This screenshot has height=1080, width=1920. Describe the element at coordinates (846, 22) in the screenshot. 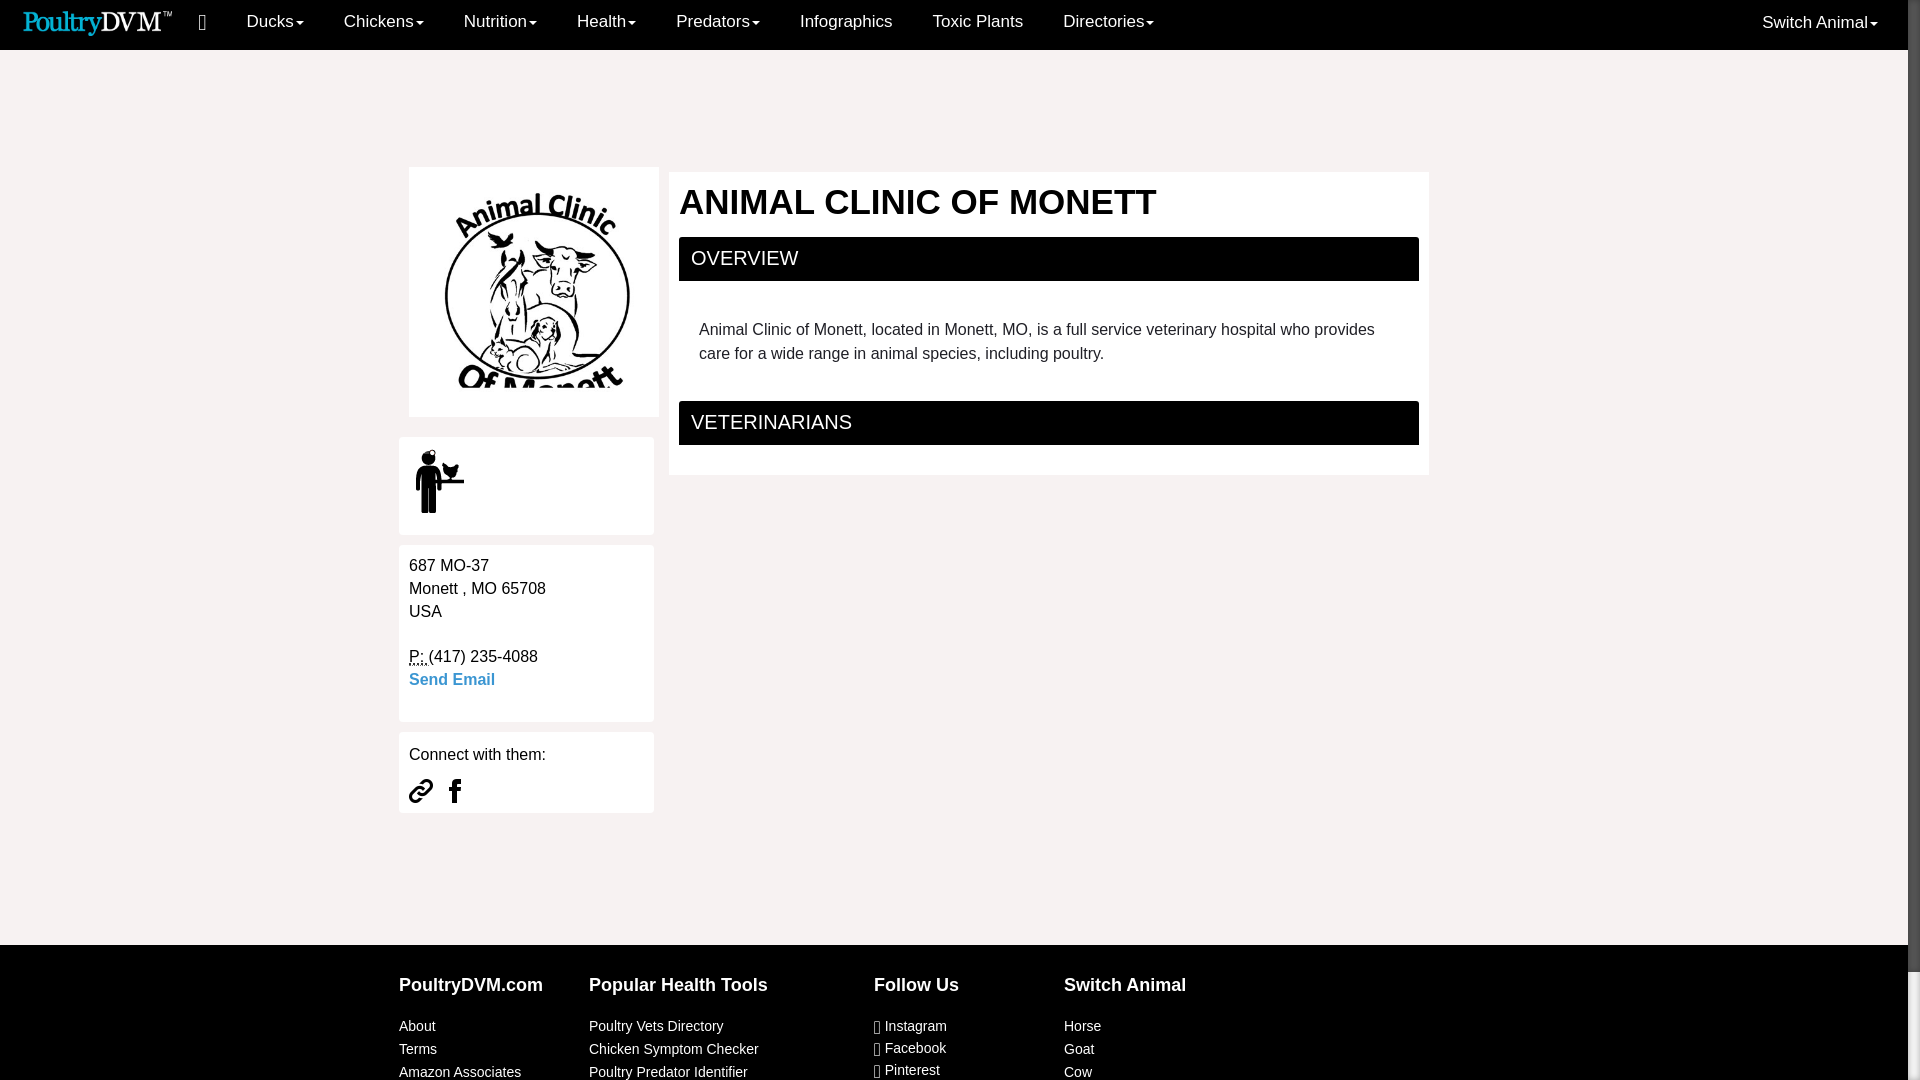

I see `Chicken and Duck Infographics` at that location.